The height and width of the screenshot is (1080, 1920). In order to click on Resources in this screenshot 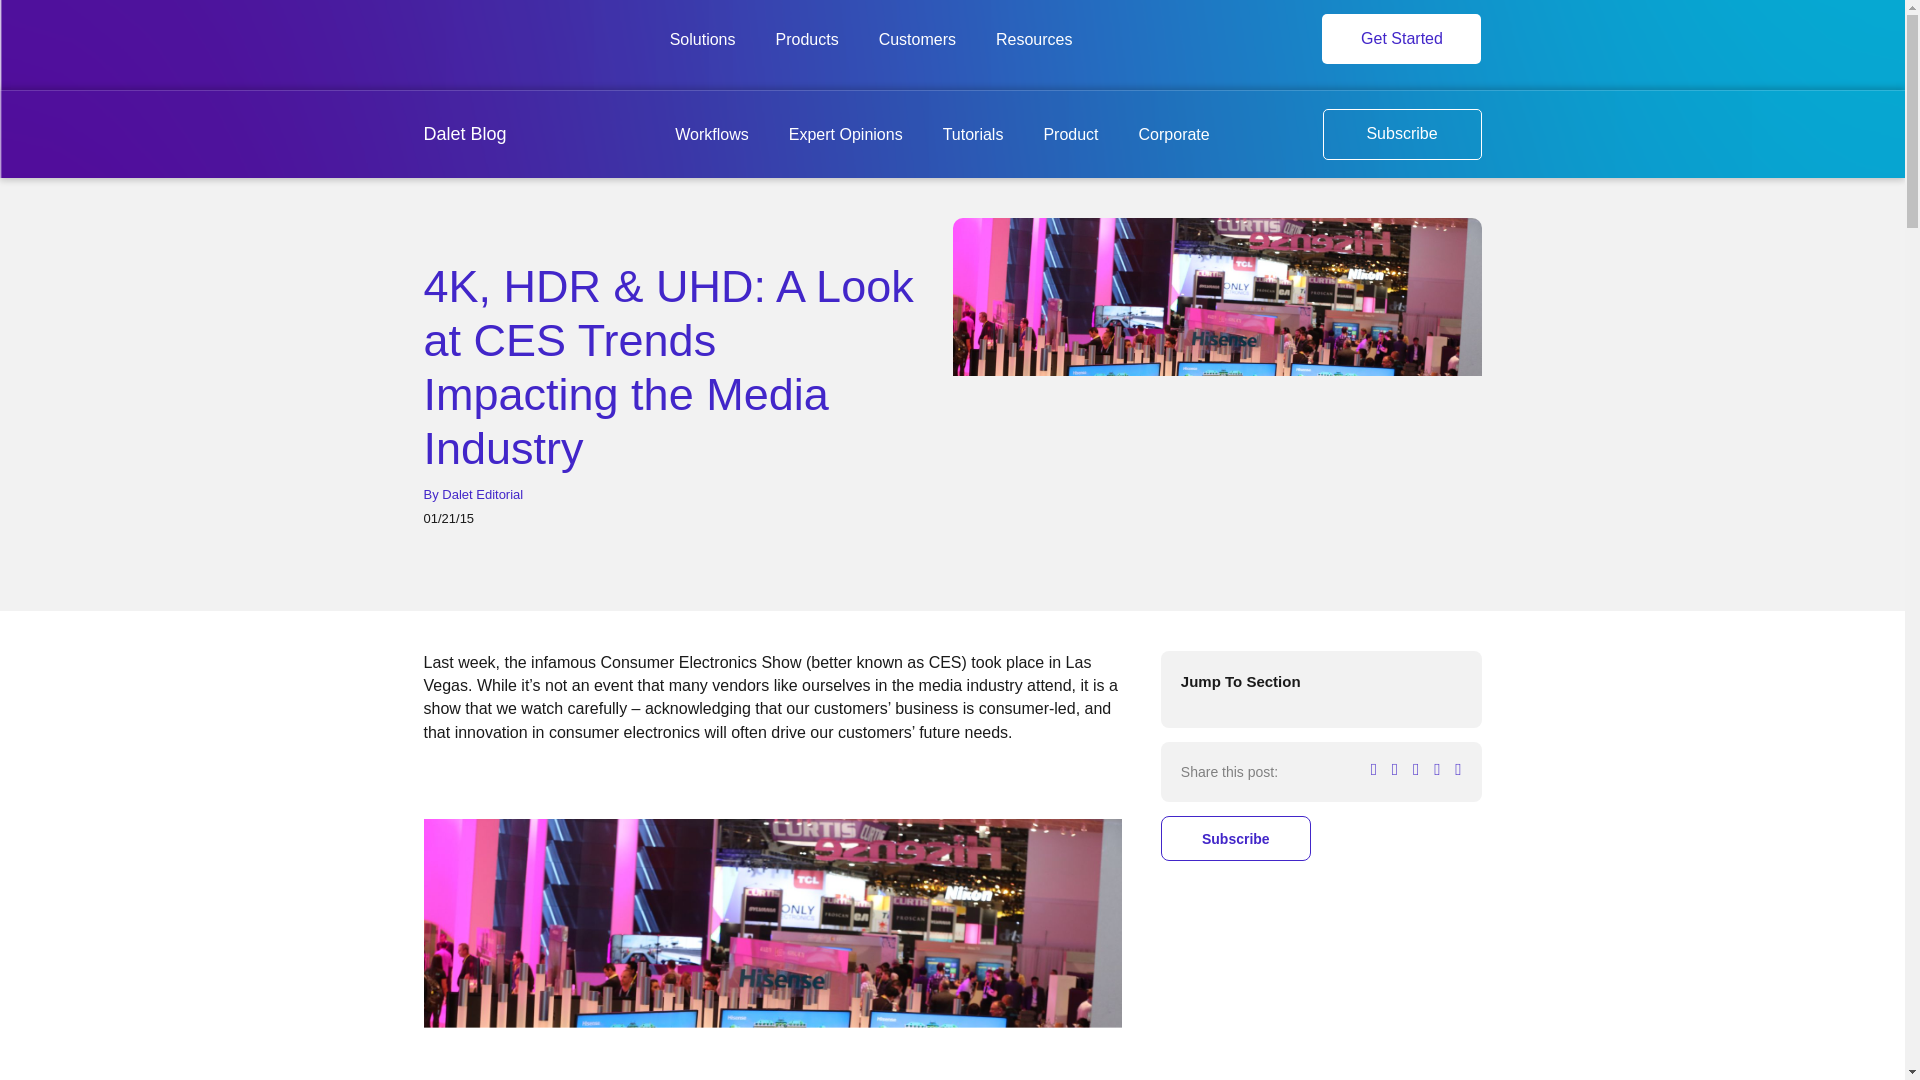, I will do `click(1034, 39)`.